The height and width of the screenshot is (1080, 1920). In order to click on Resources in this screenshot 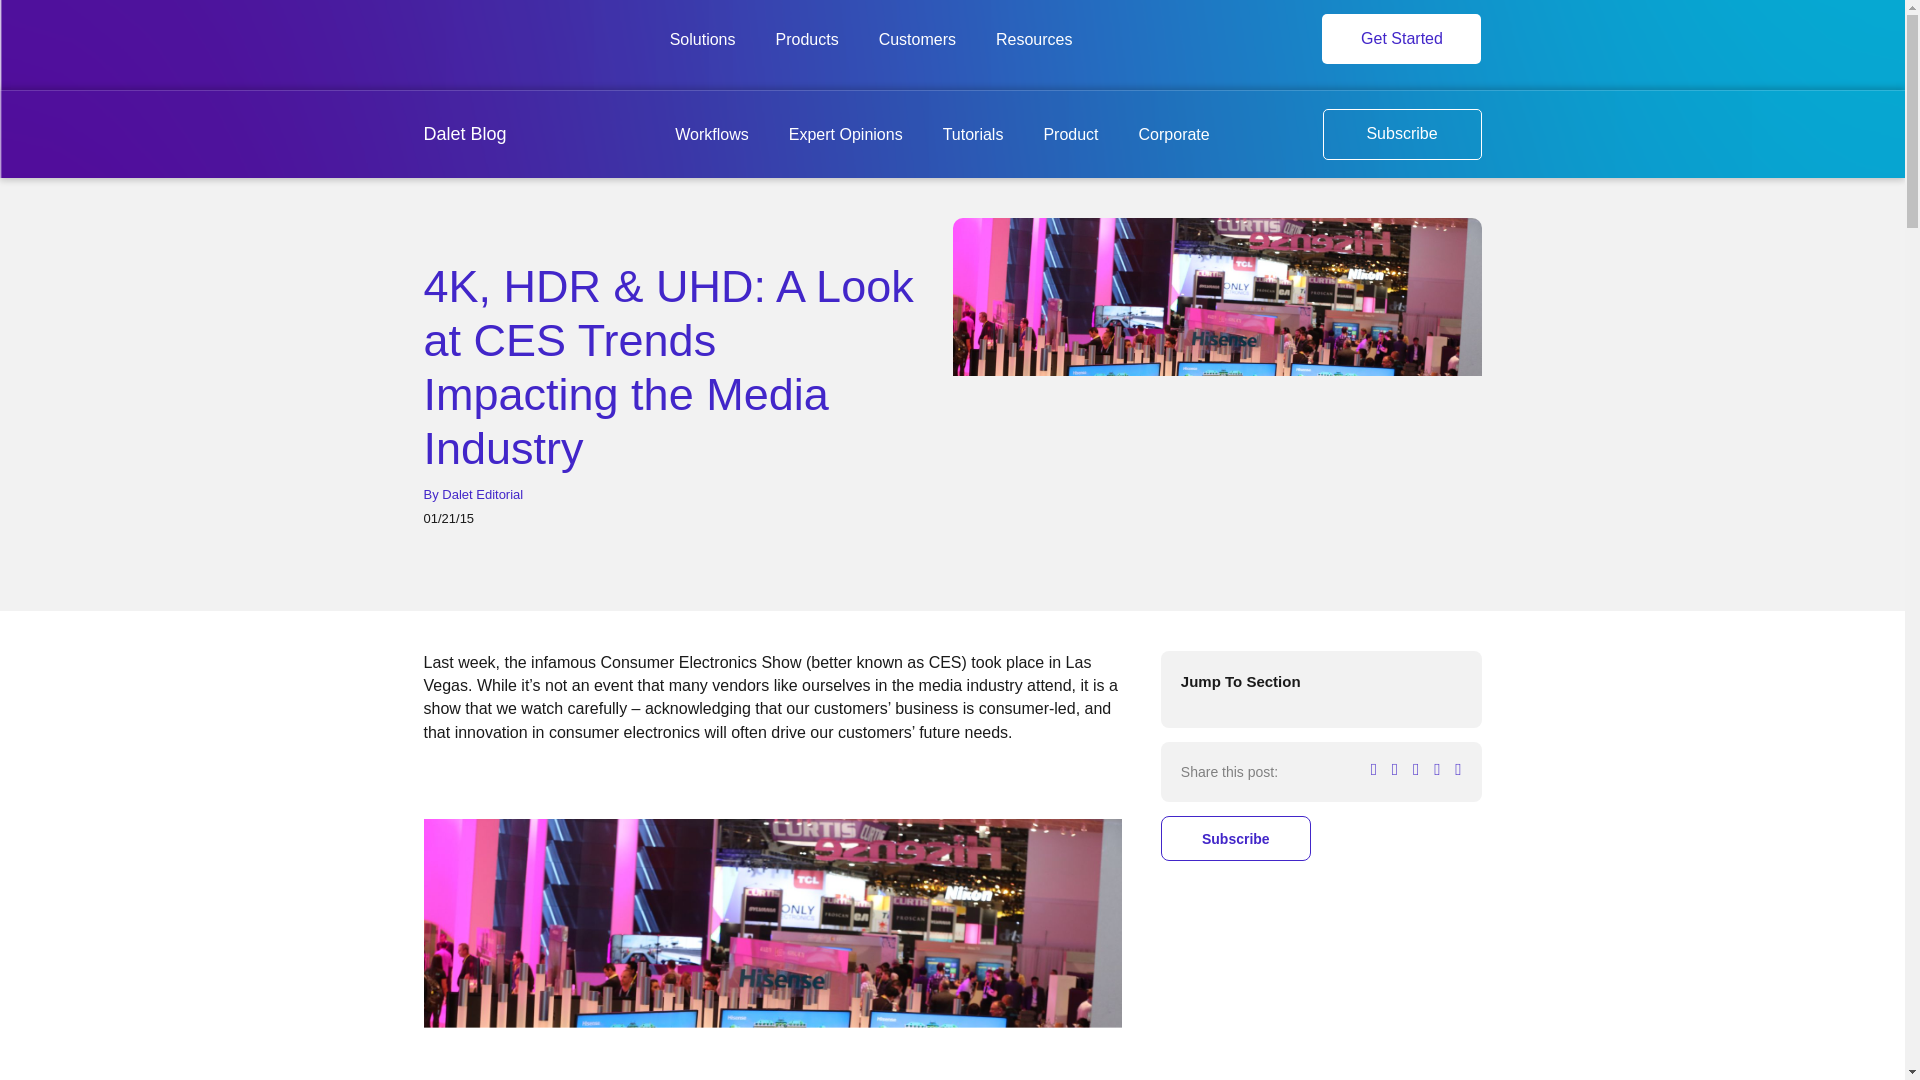, I will do `click(1034, 39)`.